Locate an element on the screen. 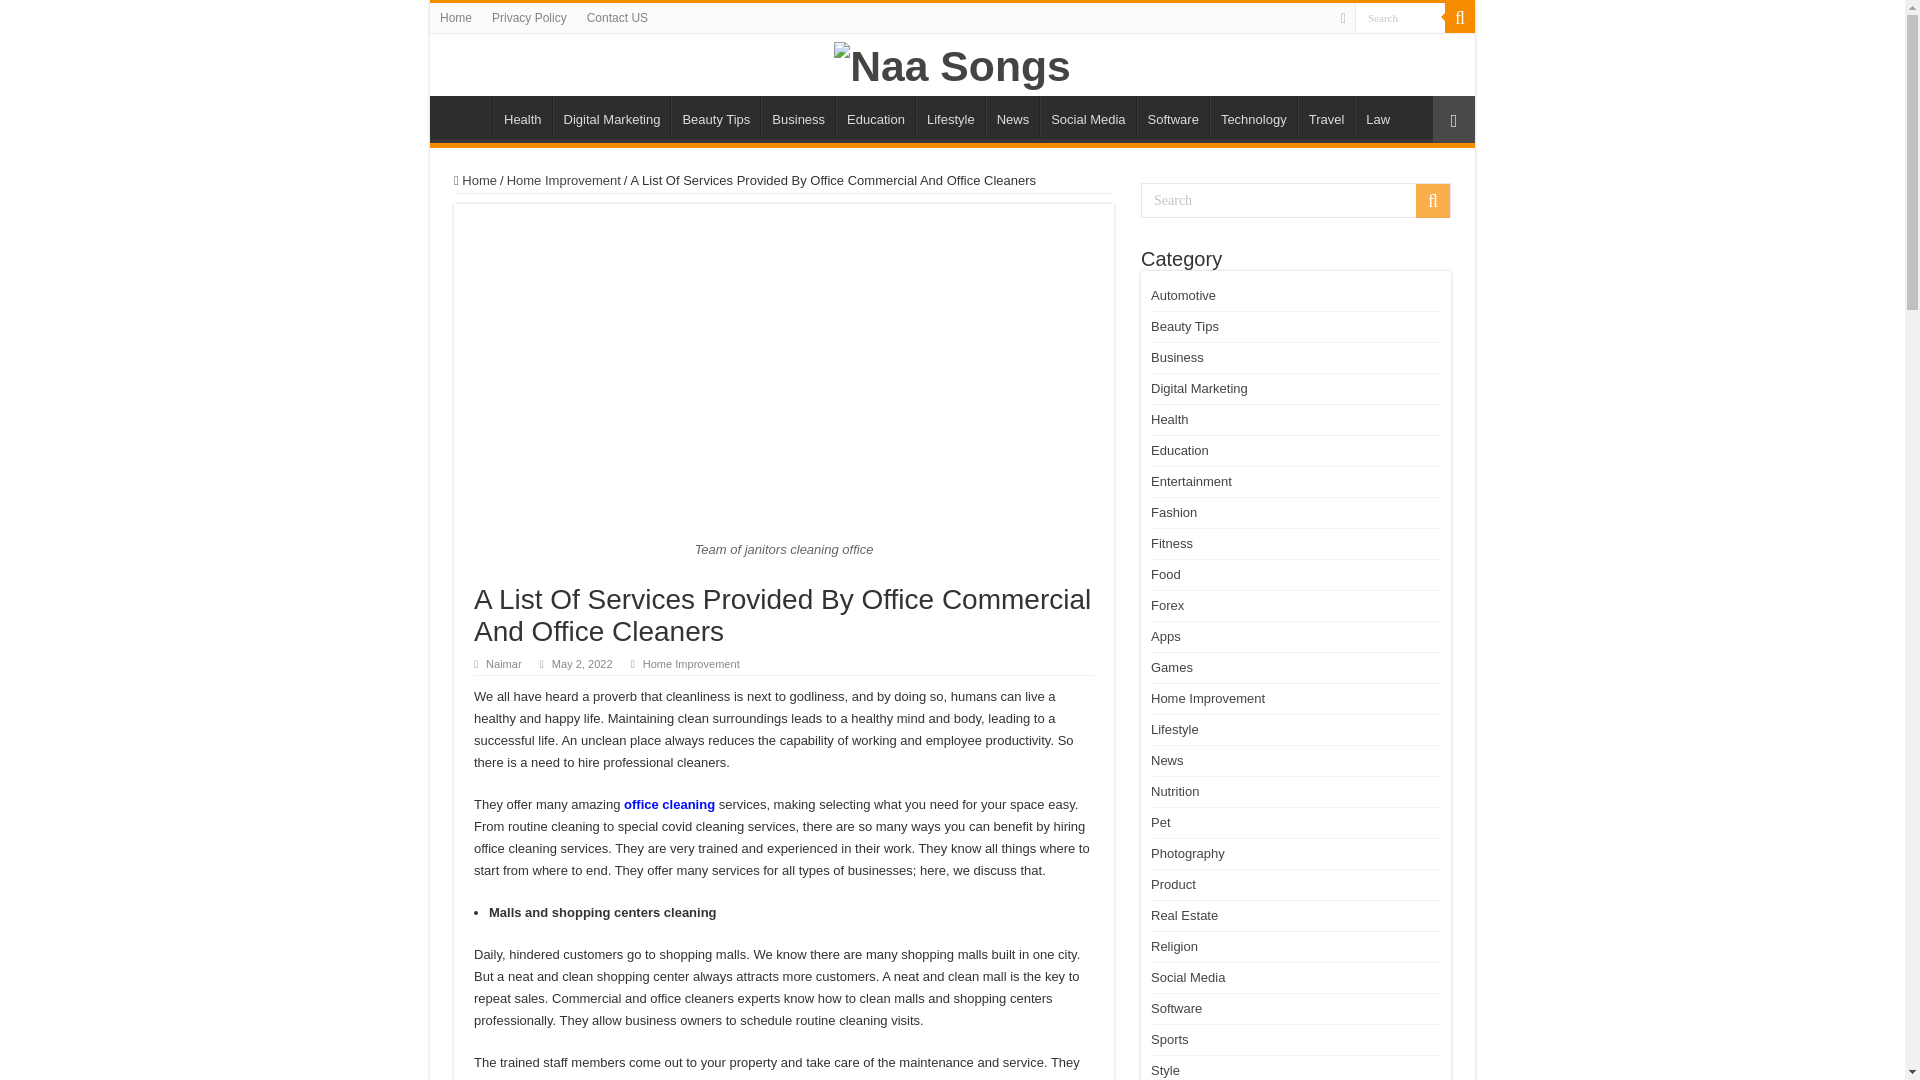 The width and height of the screenshot is (1920, 1080). Home Improvement is located at coordinates (563, 180).